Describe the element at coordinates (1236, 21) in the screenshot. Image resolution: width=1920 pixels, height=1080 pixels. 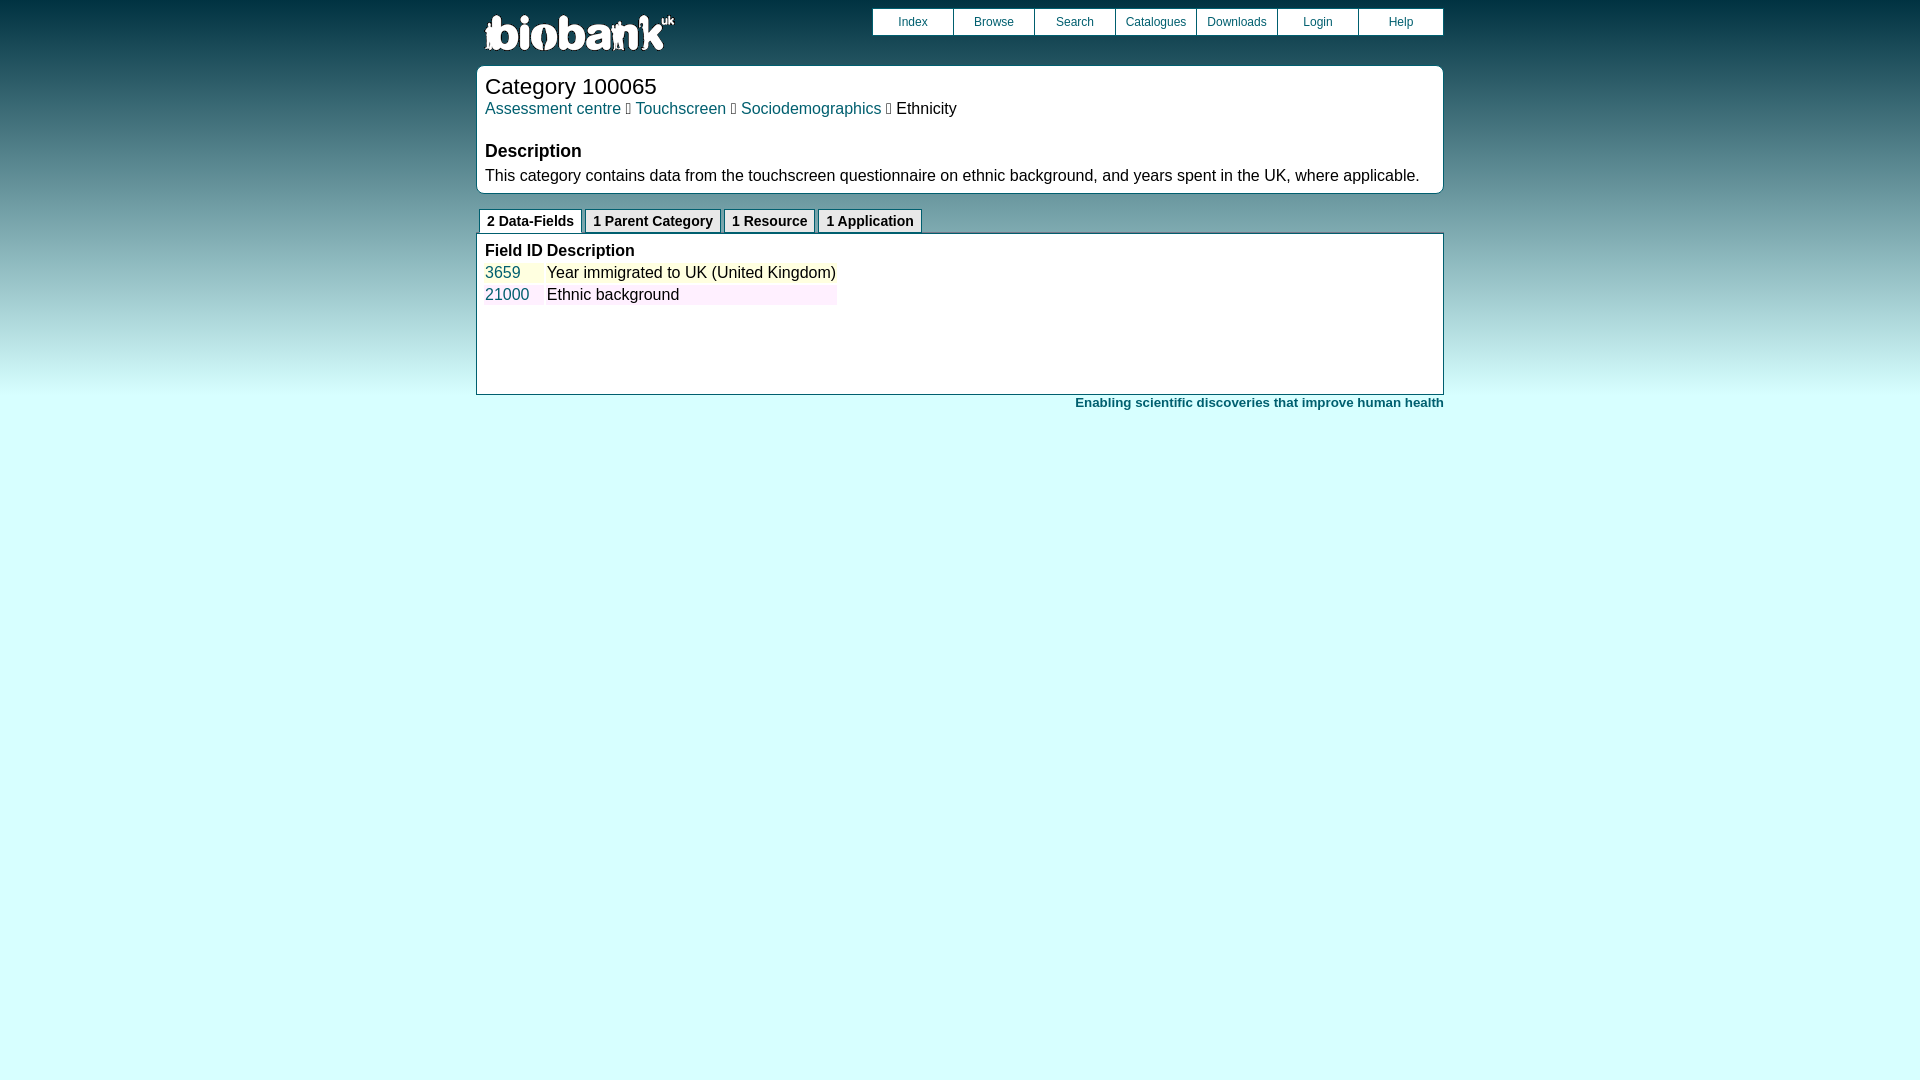
I see `Downloads` at that location.